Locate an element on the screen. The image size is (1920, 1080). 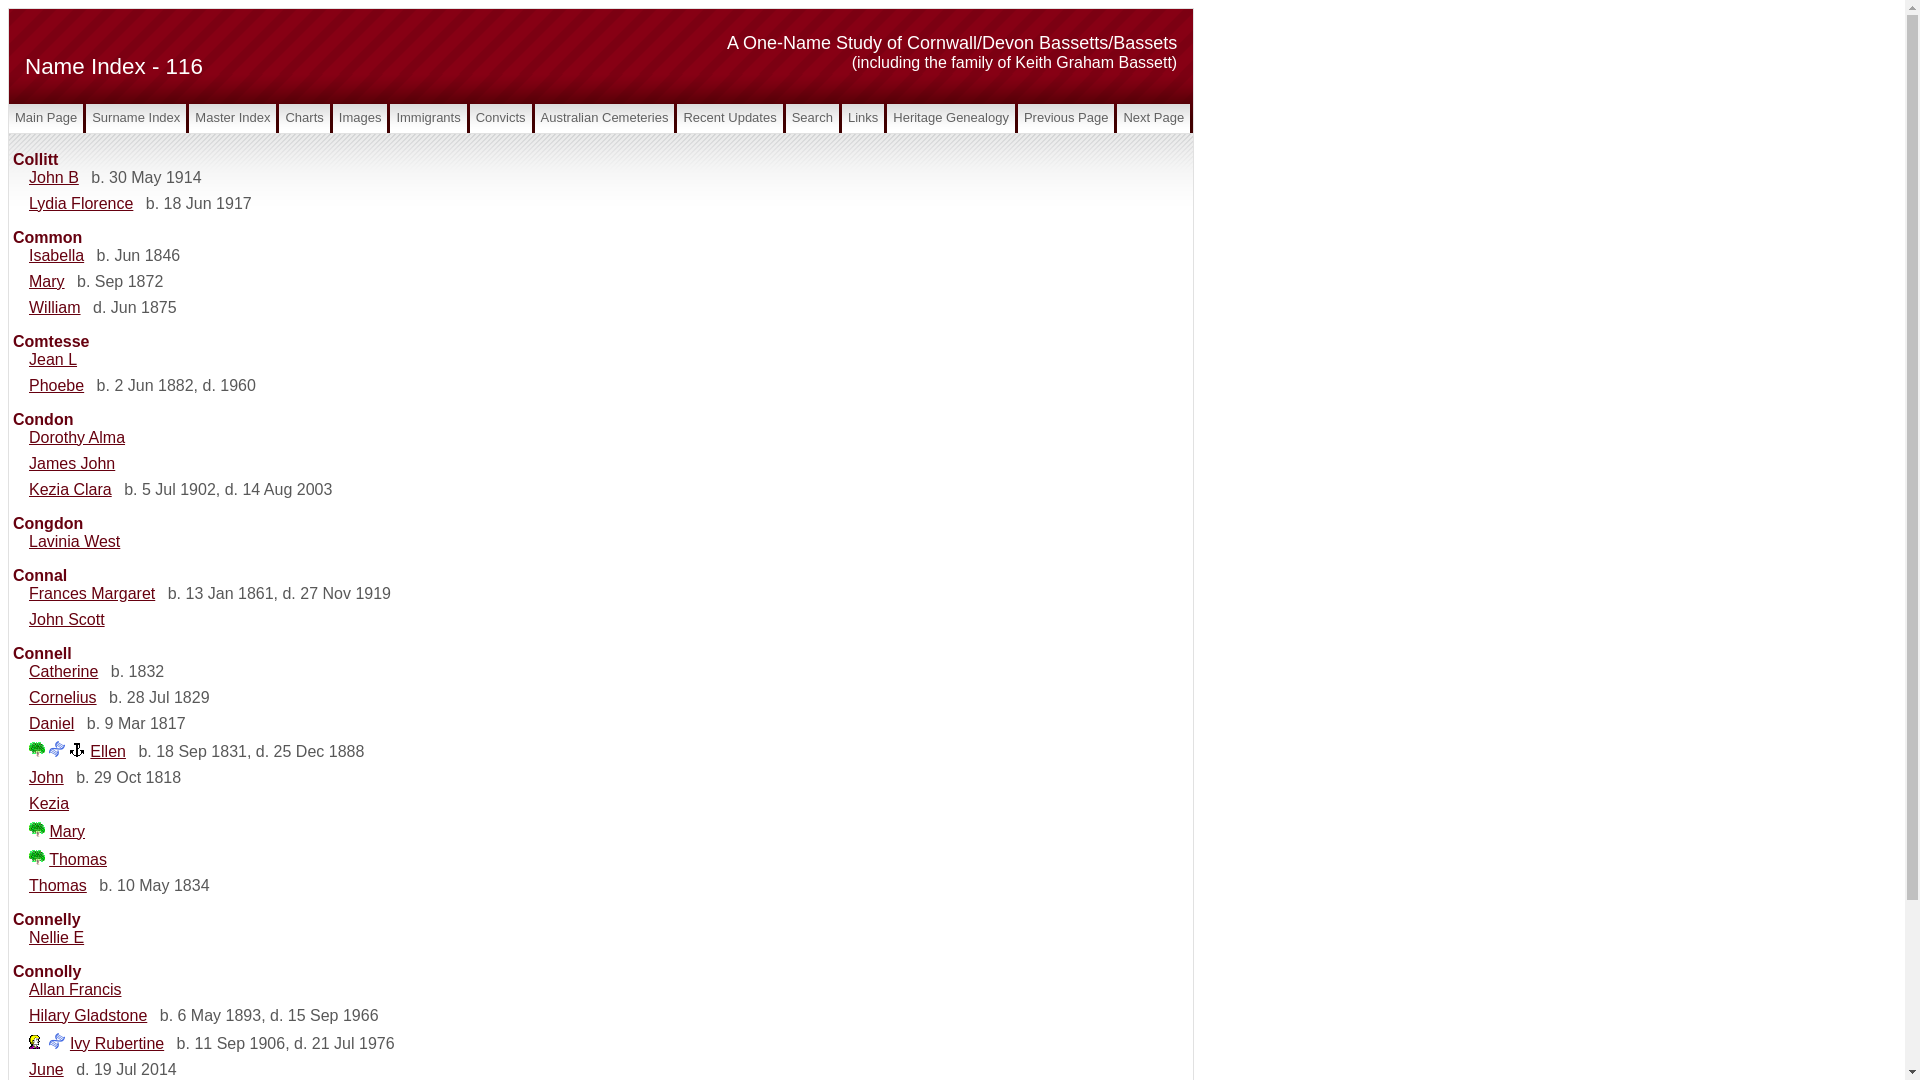
Surname Index is located at coordinates (136, 118).